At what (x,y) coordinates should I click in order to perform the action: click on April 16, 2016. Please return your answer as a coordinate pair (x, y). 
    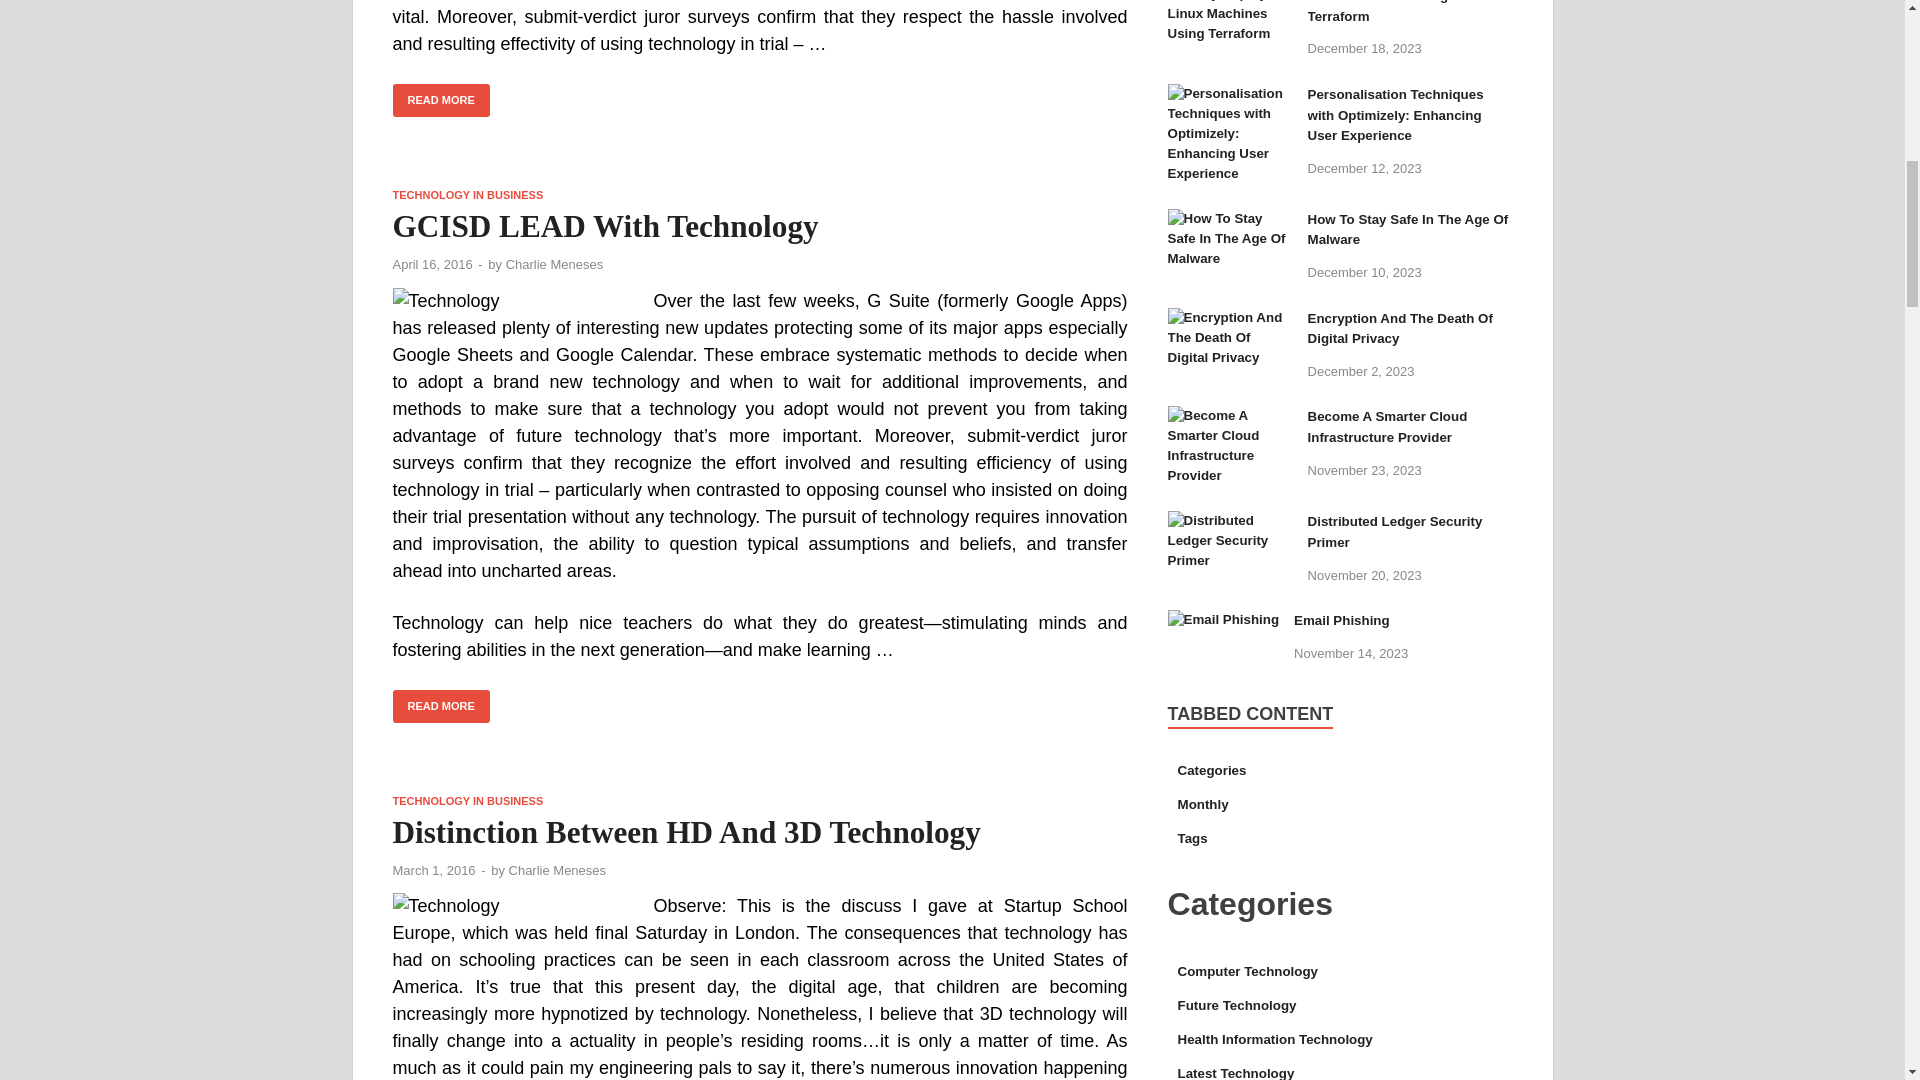
    Looking at the image, I should click on (432, 264).